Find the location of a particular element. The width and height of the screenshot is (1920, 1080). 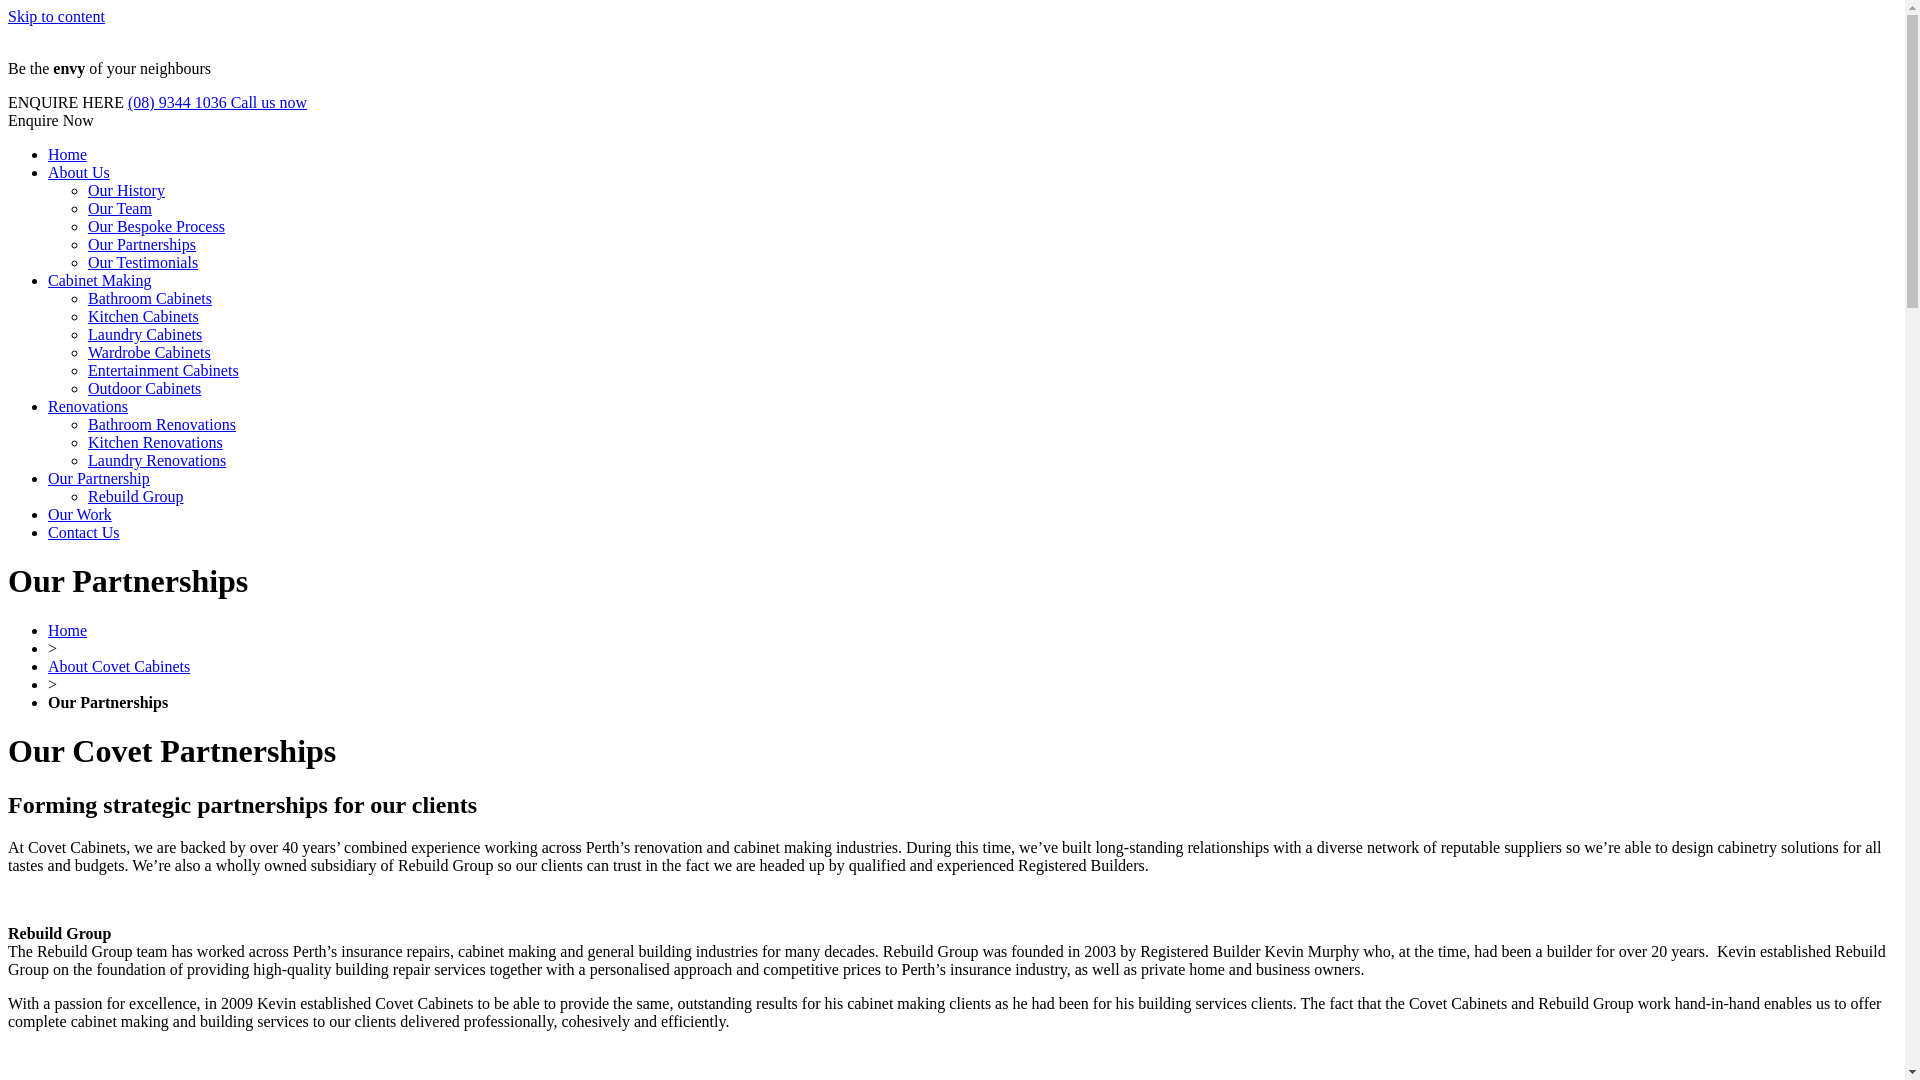

Contact Us is located at coordinates (84, 532).